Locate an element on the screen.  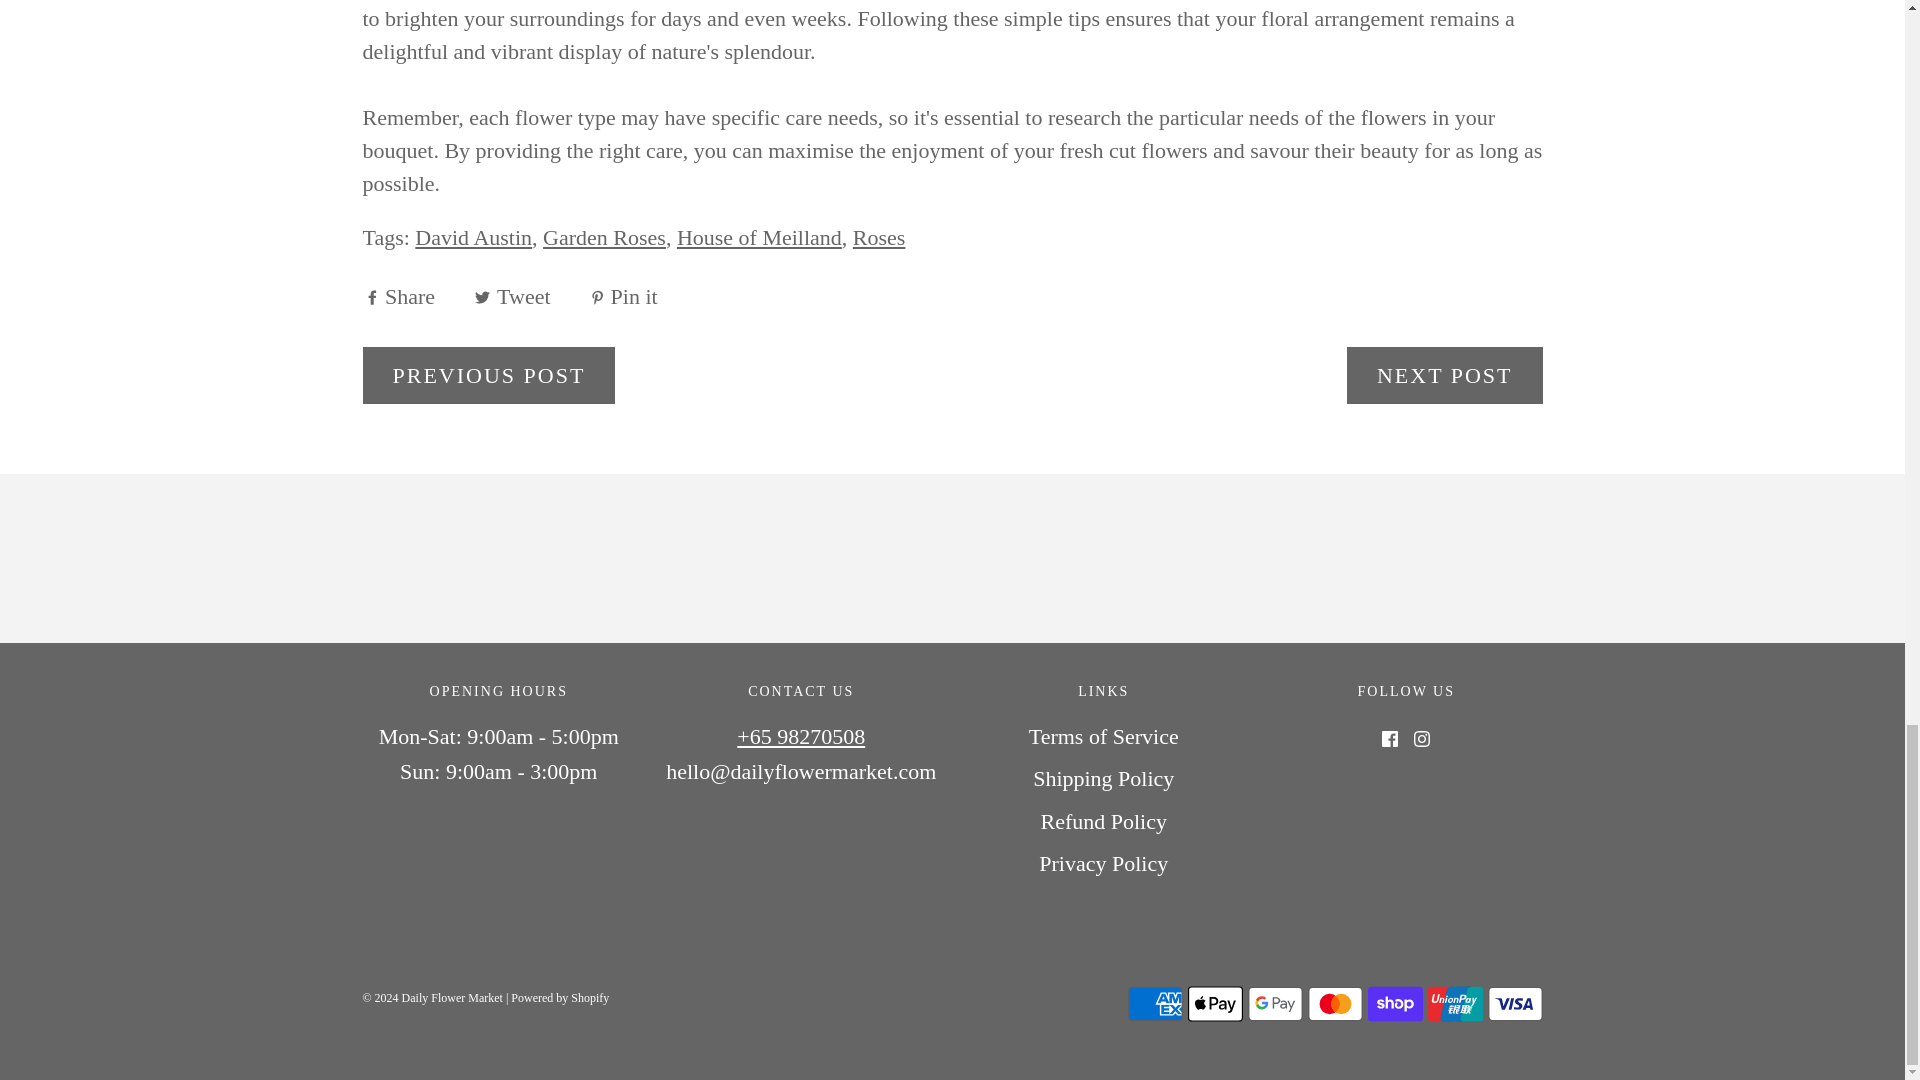
Facebook icon is located at coordinates (1390, 739).